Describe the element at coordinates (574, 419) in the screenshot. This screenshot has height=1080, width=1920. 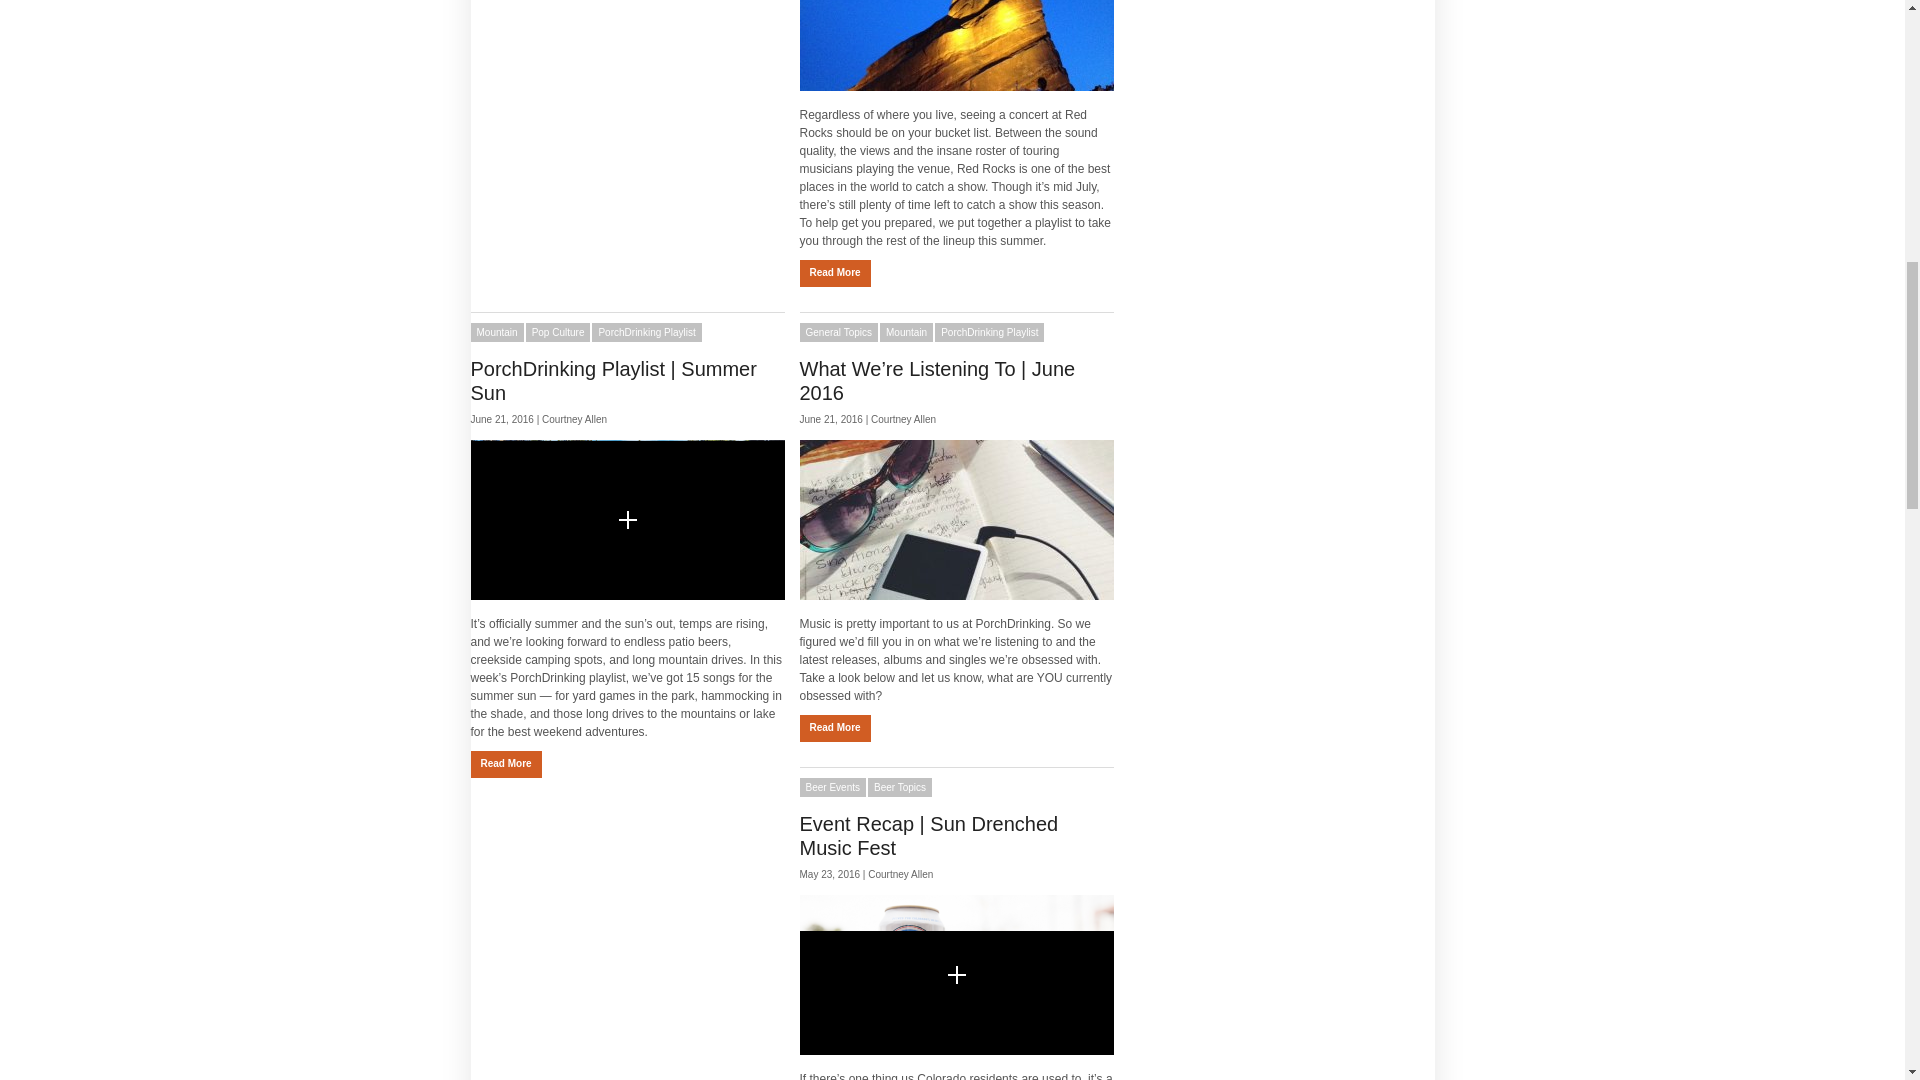
I see `Posts by Courtney Allen` at that location.